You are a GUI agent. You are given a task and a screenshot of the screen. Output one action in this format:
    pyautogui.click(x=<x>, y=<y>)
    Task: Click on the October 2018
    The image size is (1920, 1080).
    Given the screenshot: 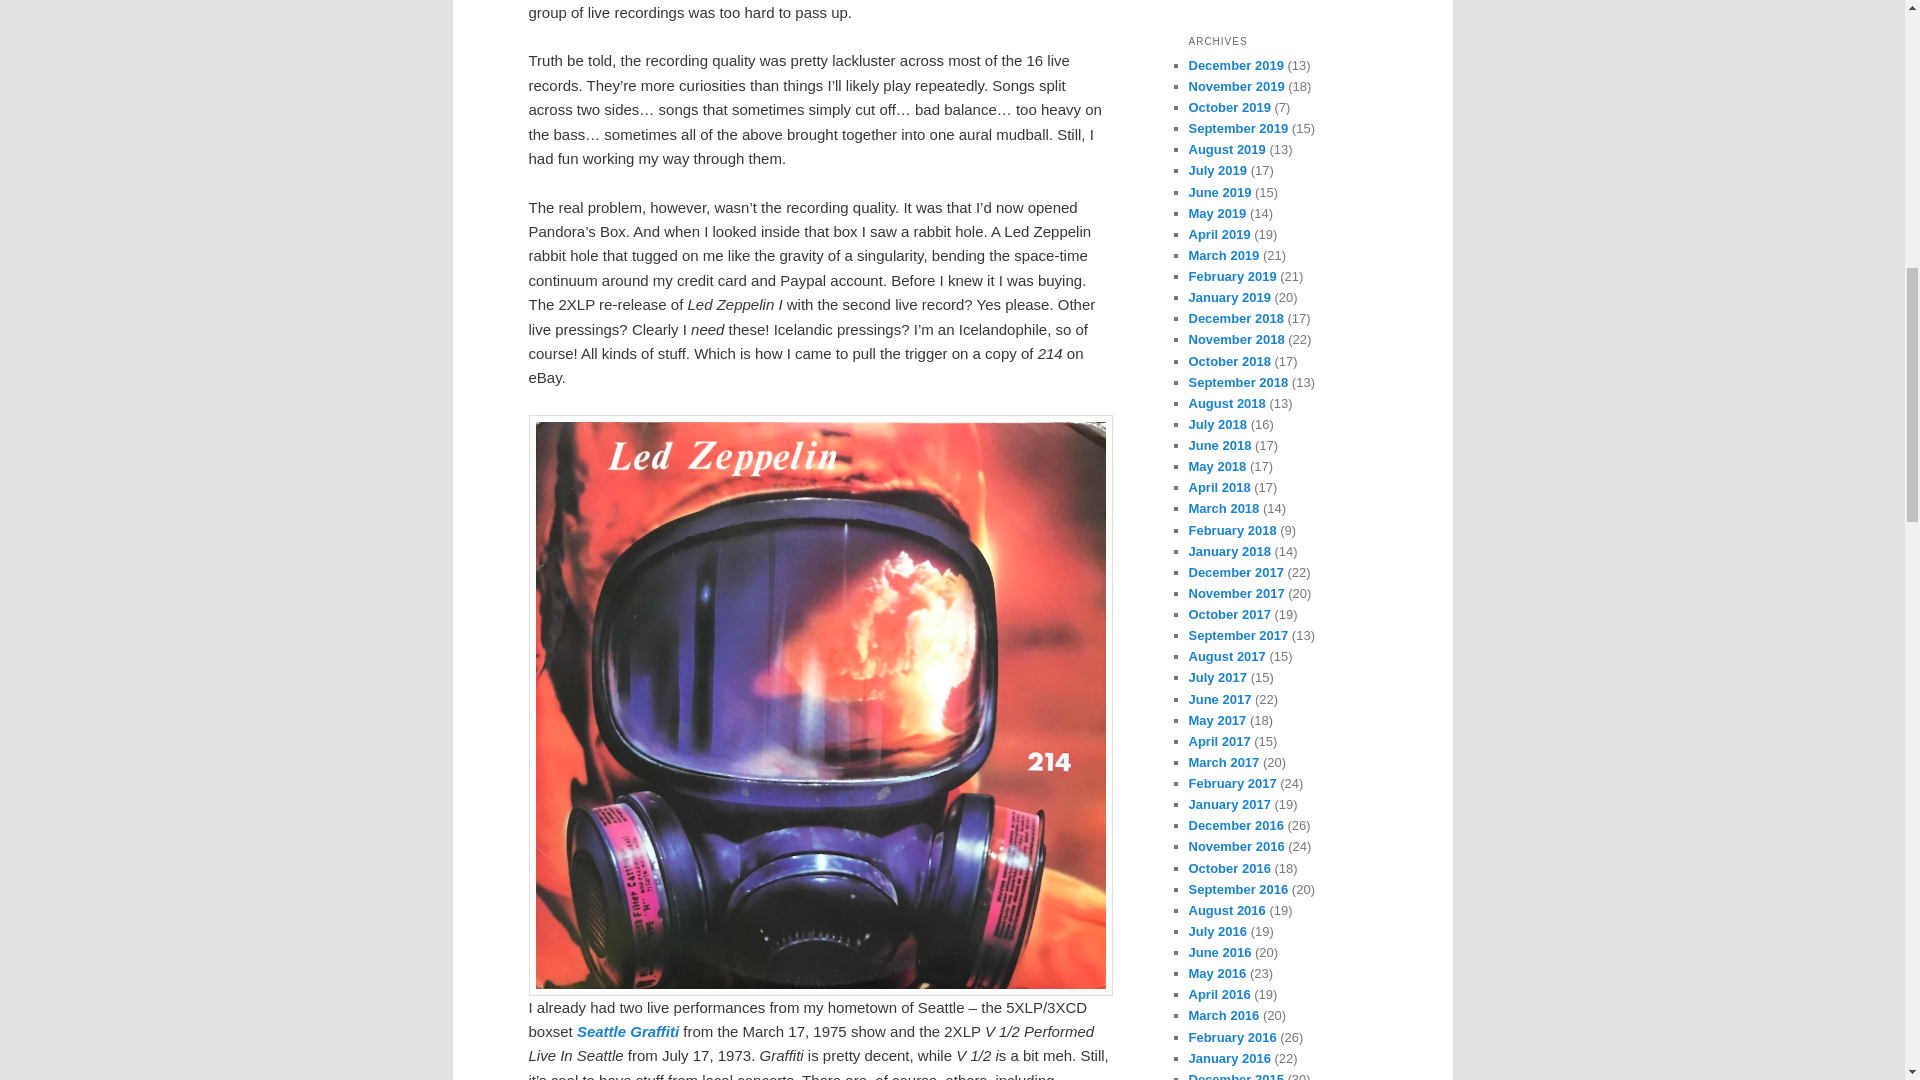 What is the action you would take?
    pyautogui.click(x=1228, y=362)
    